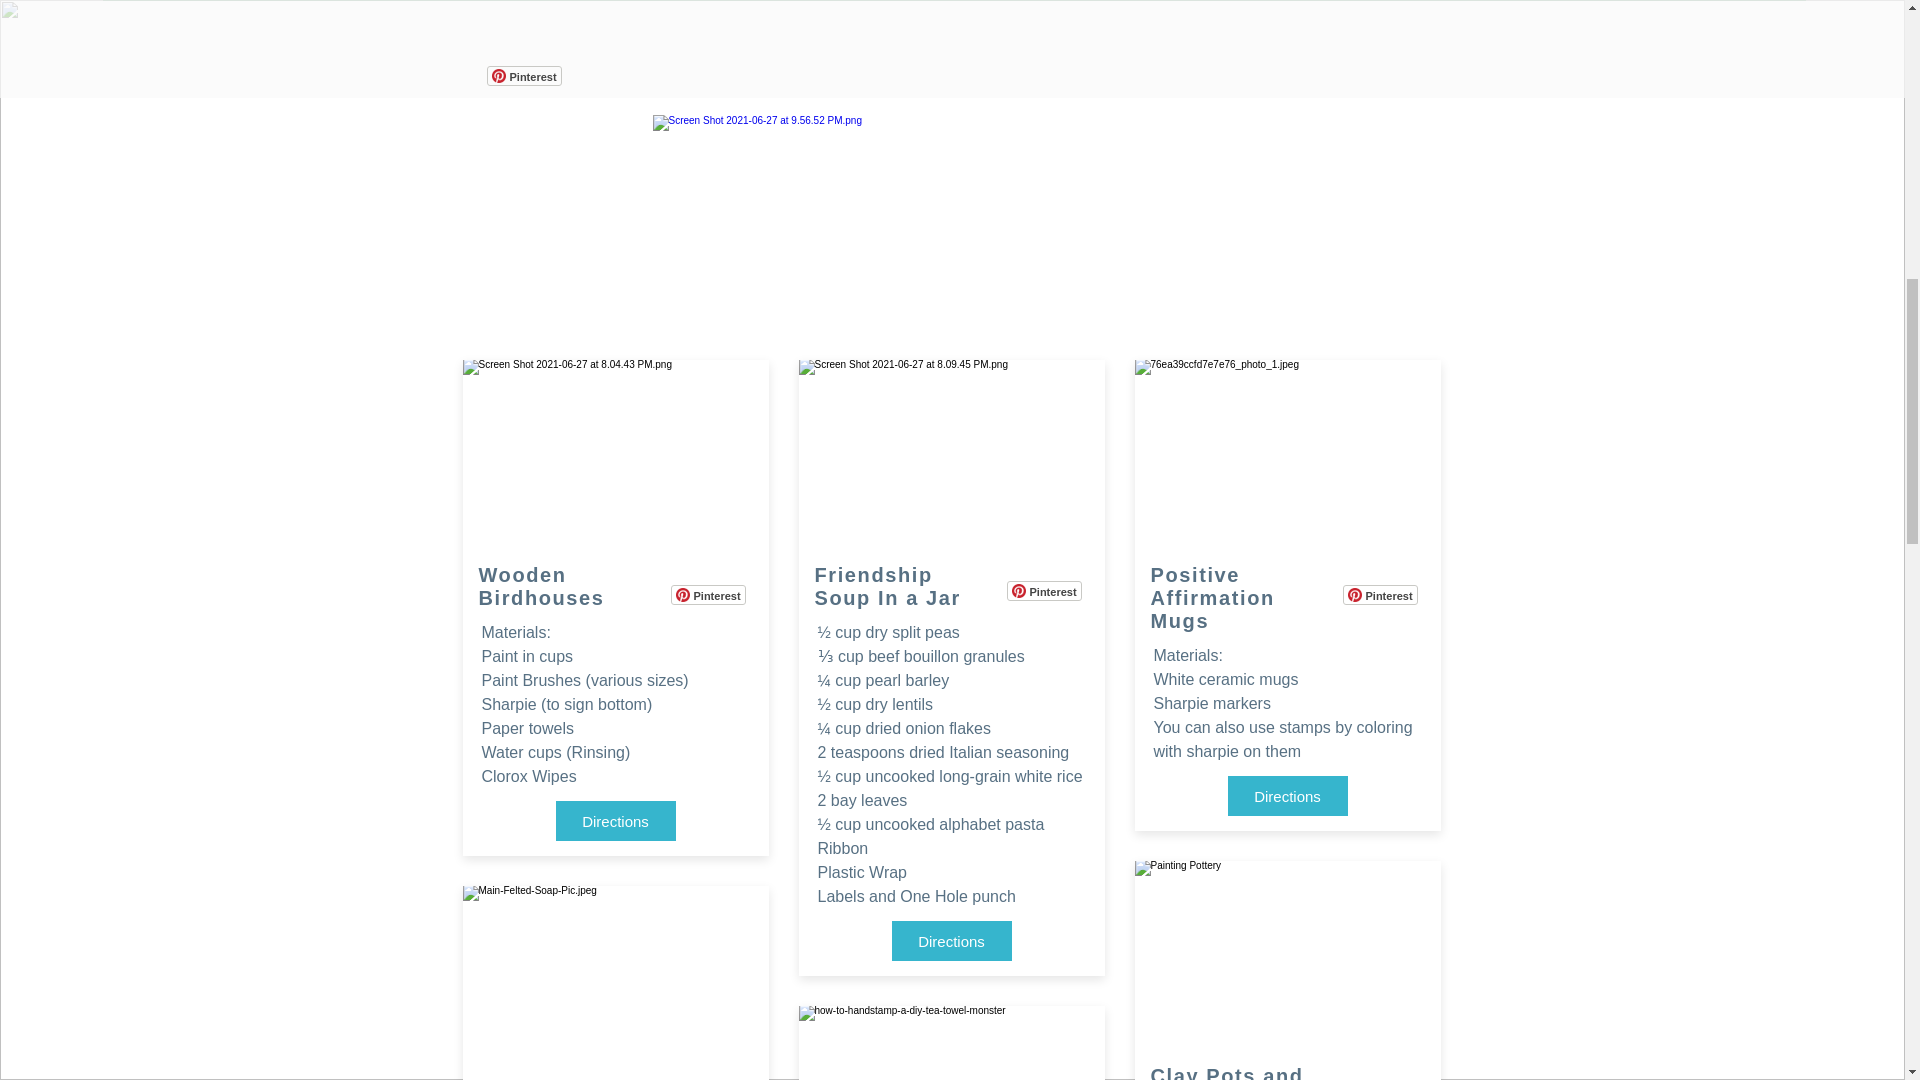 The height and width of the screenshot is (1080, 1920). I want to click on Directions, so click(616, 821).